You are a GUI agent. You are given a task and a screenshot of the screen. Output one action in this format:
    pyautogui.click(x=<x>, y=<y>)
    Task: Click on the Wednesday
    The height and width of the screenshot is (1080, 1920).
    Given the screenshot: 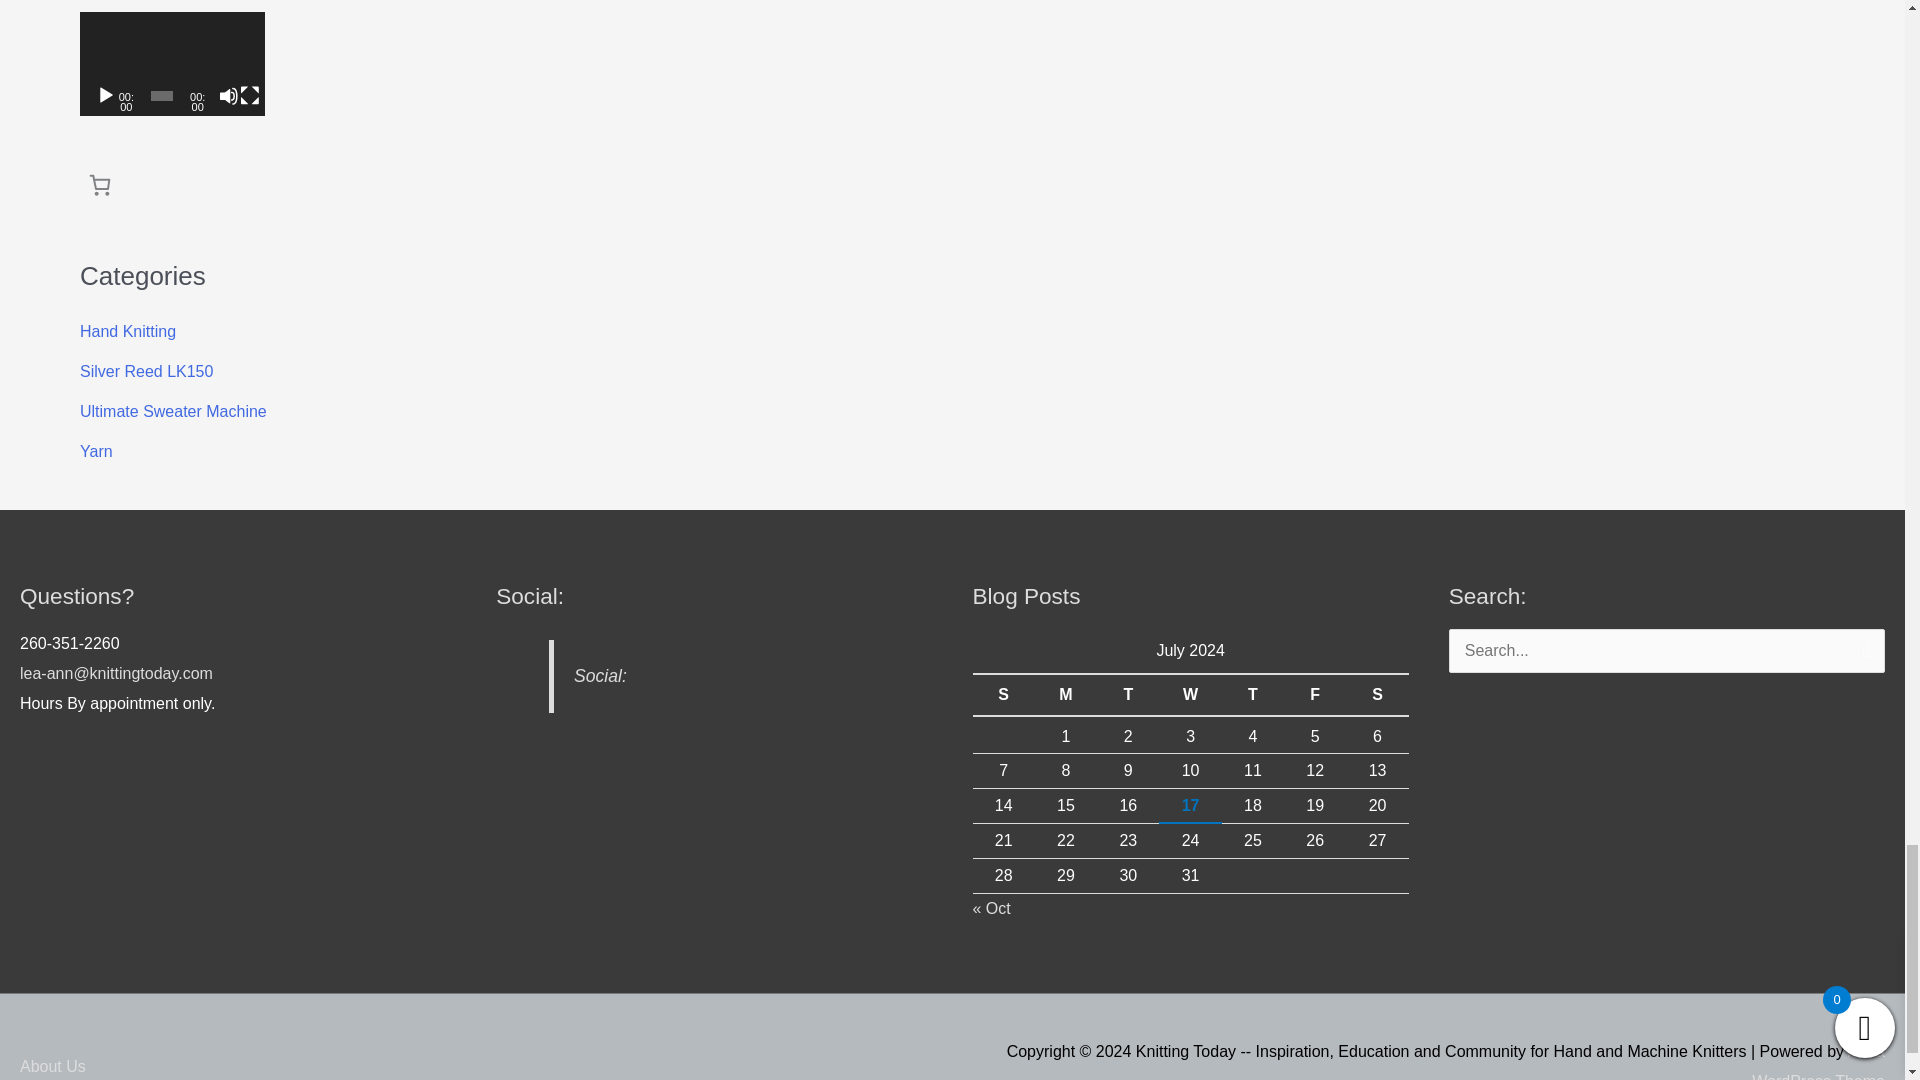 What is the action you would take?
    pyautogui.click(x=1190, y=694)
    